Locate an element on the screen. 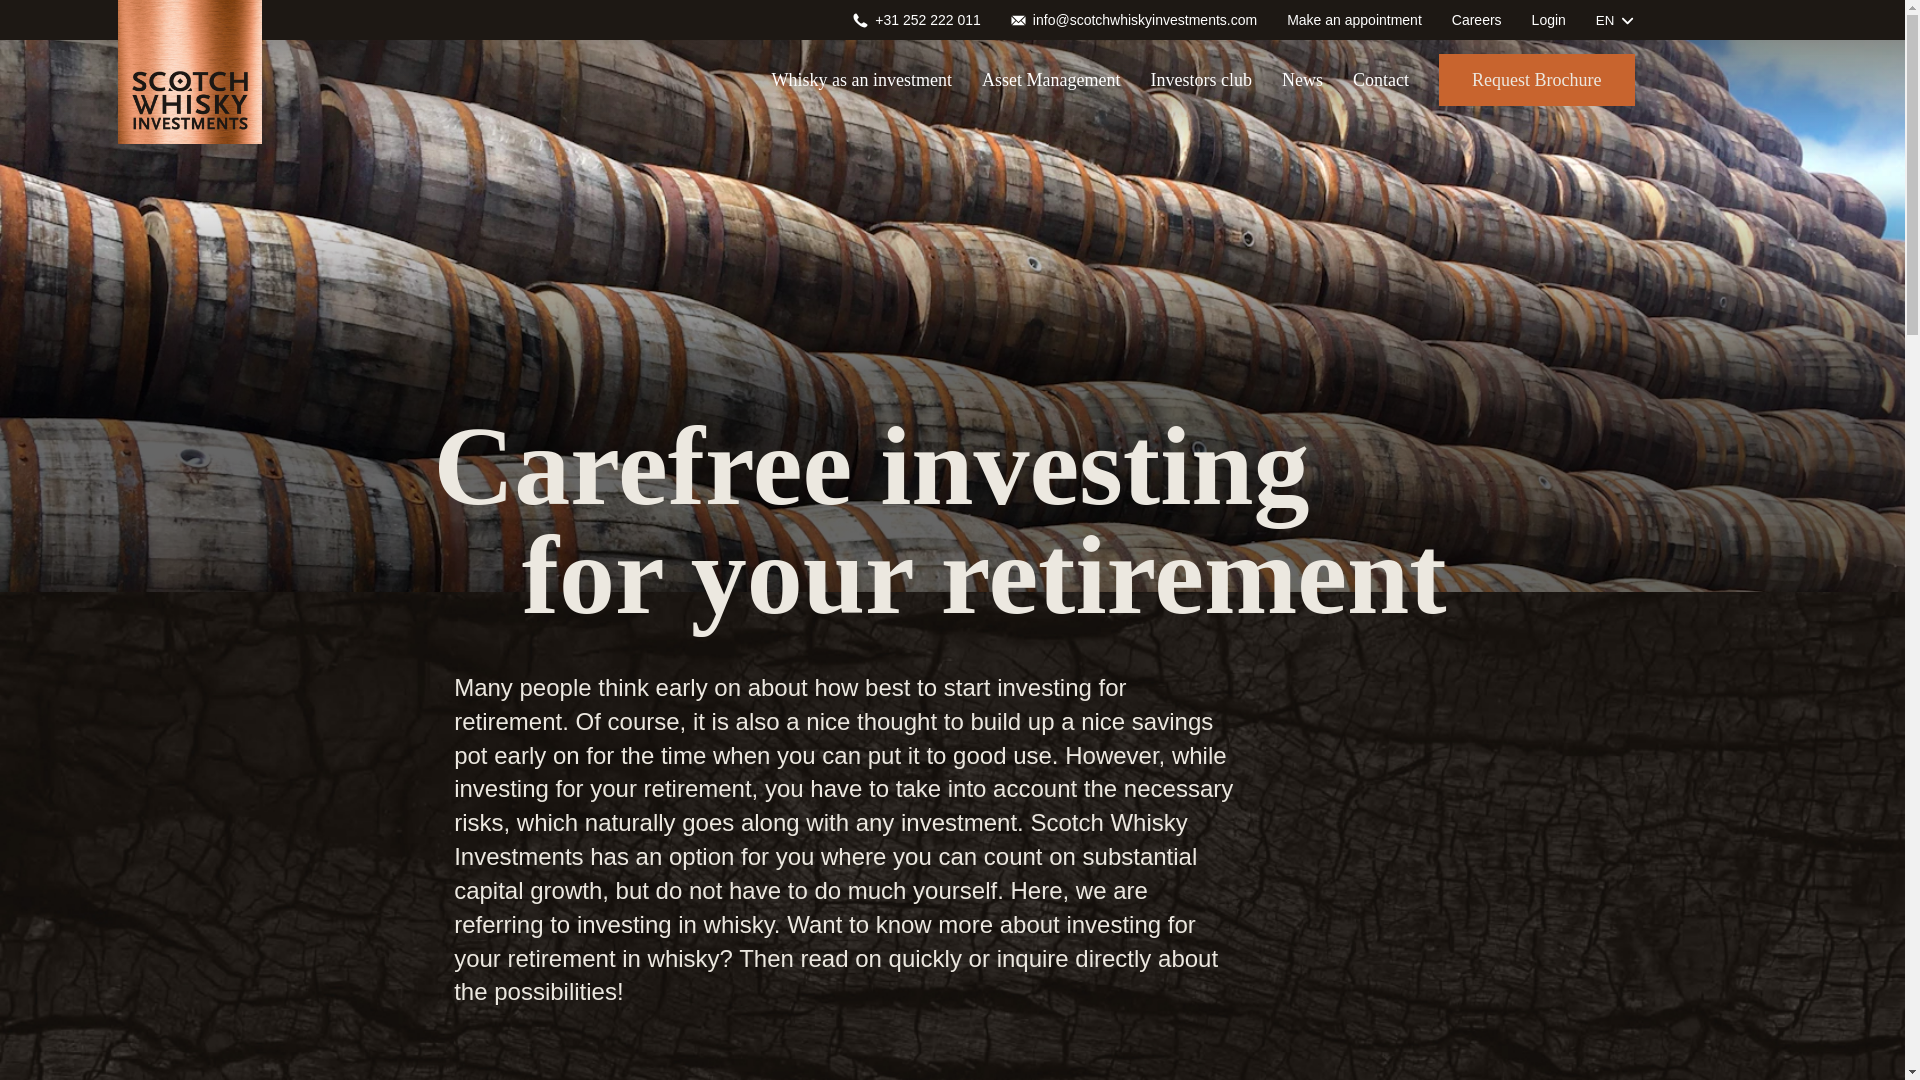 This screenshot has width=1920, height=1080. News is located at coordinates (1302, 80).